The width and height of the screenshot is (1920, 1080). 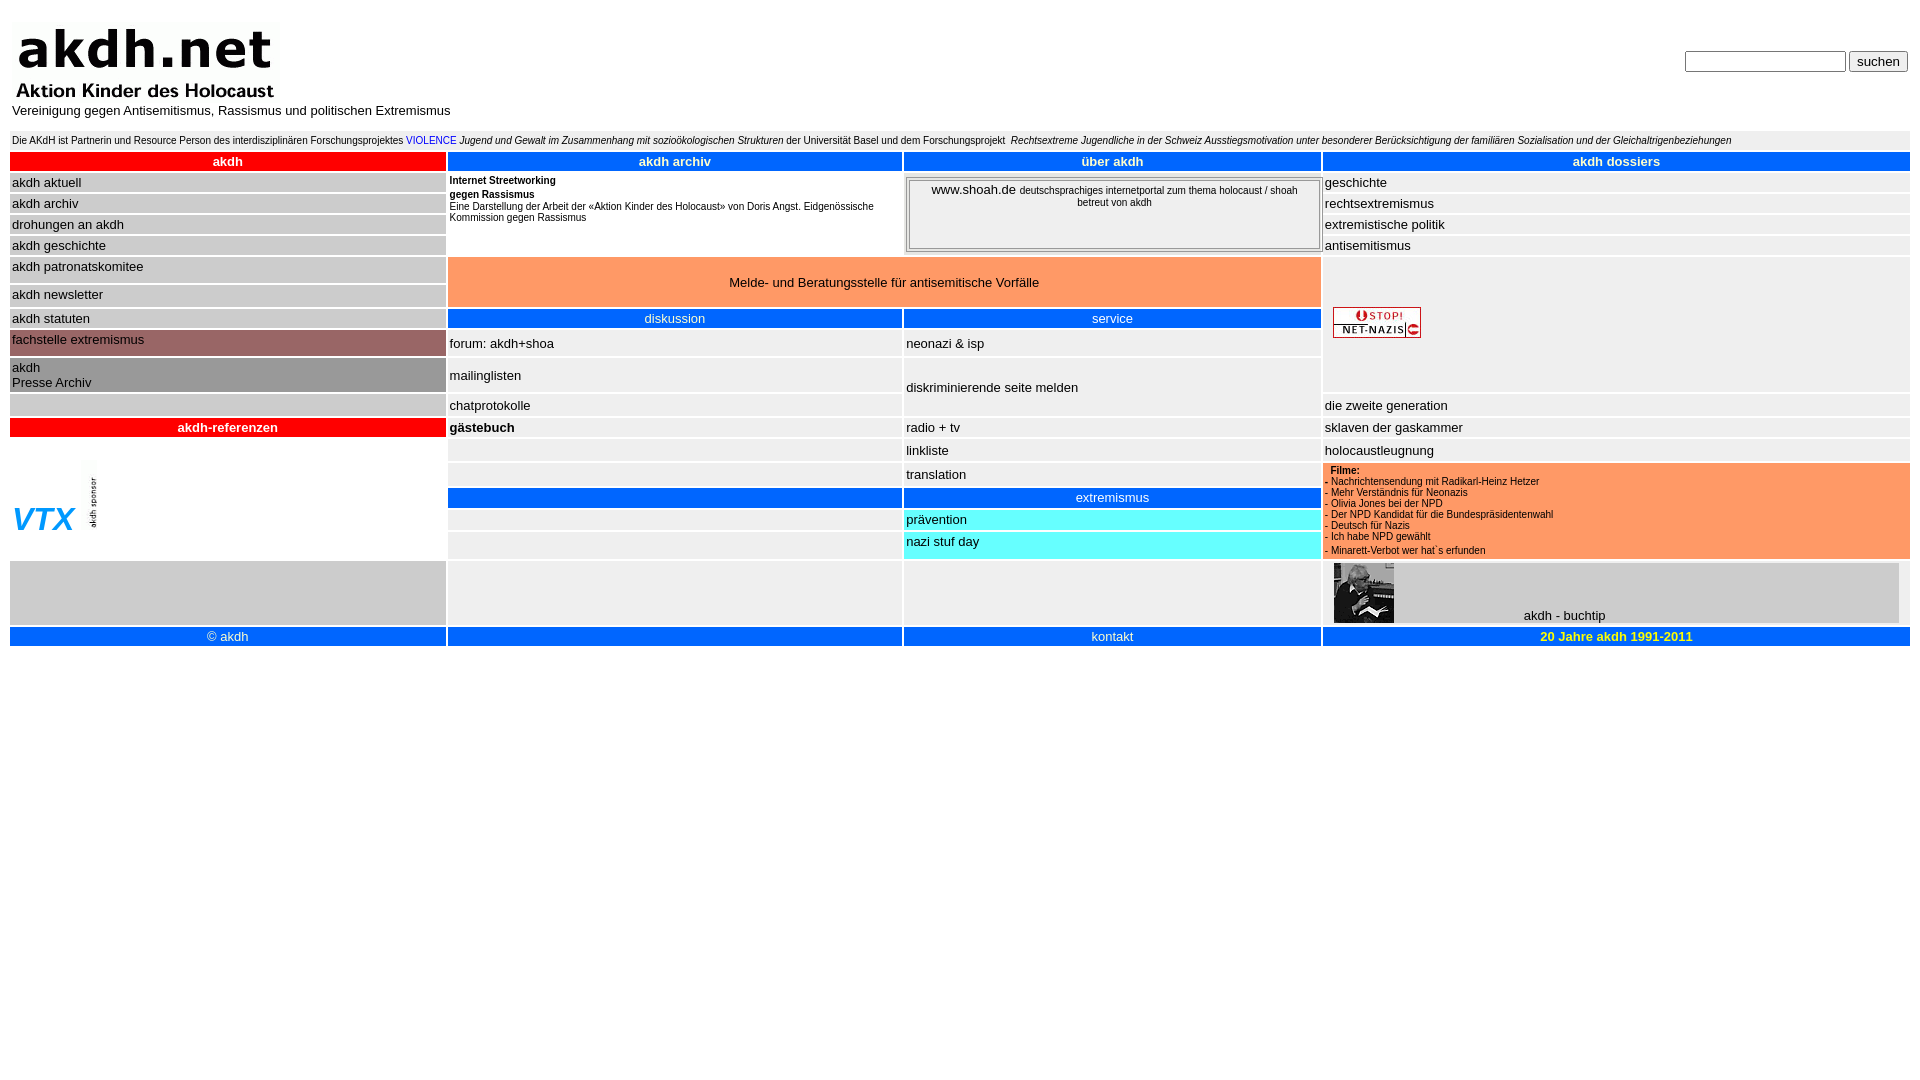 I want to click on VTX, so click(x=43, y=519).